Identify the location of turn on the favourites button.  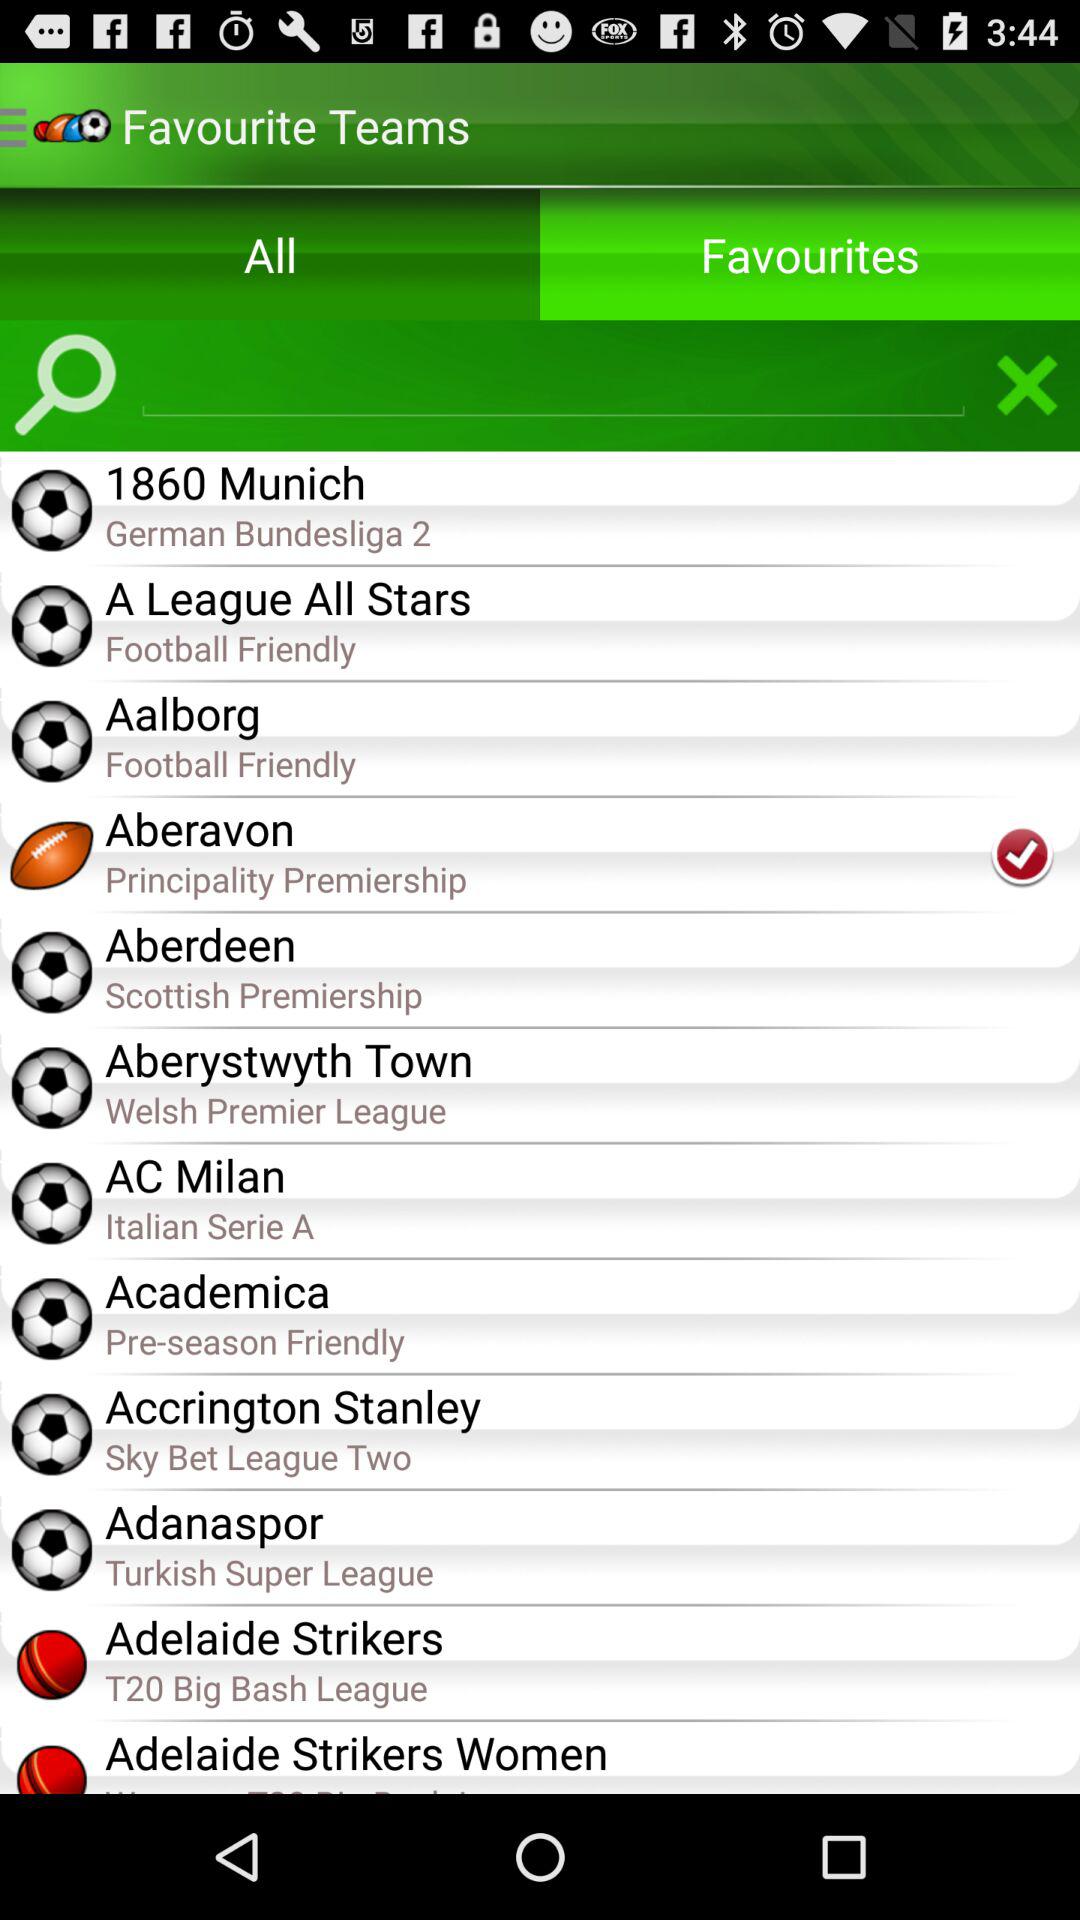
(810, 254).